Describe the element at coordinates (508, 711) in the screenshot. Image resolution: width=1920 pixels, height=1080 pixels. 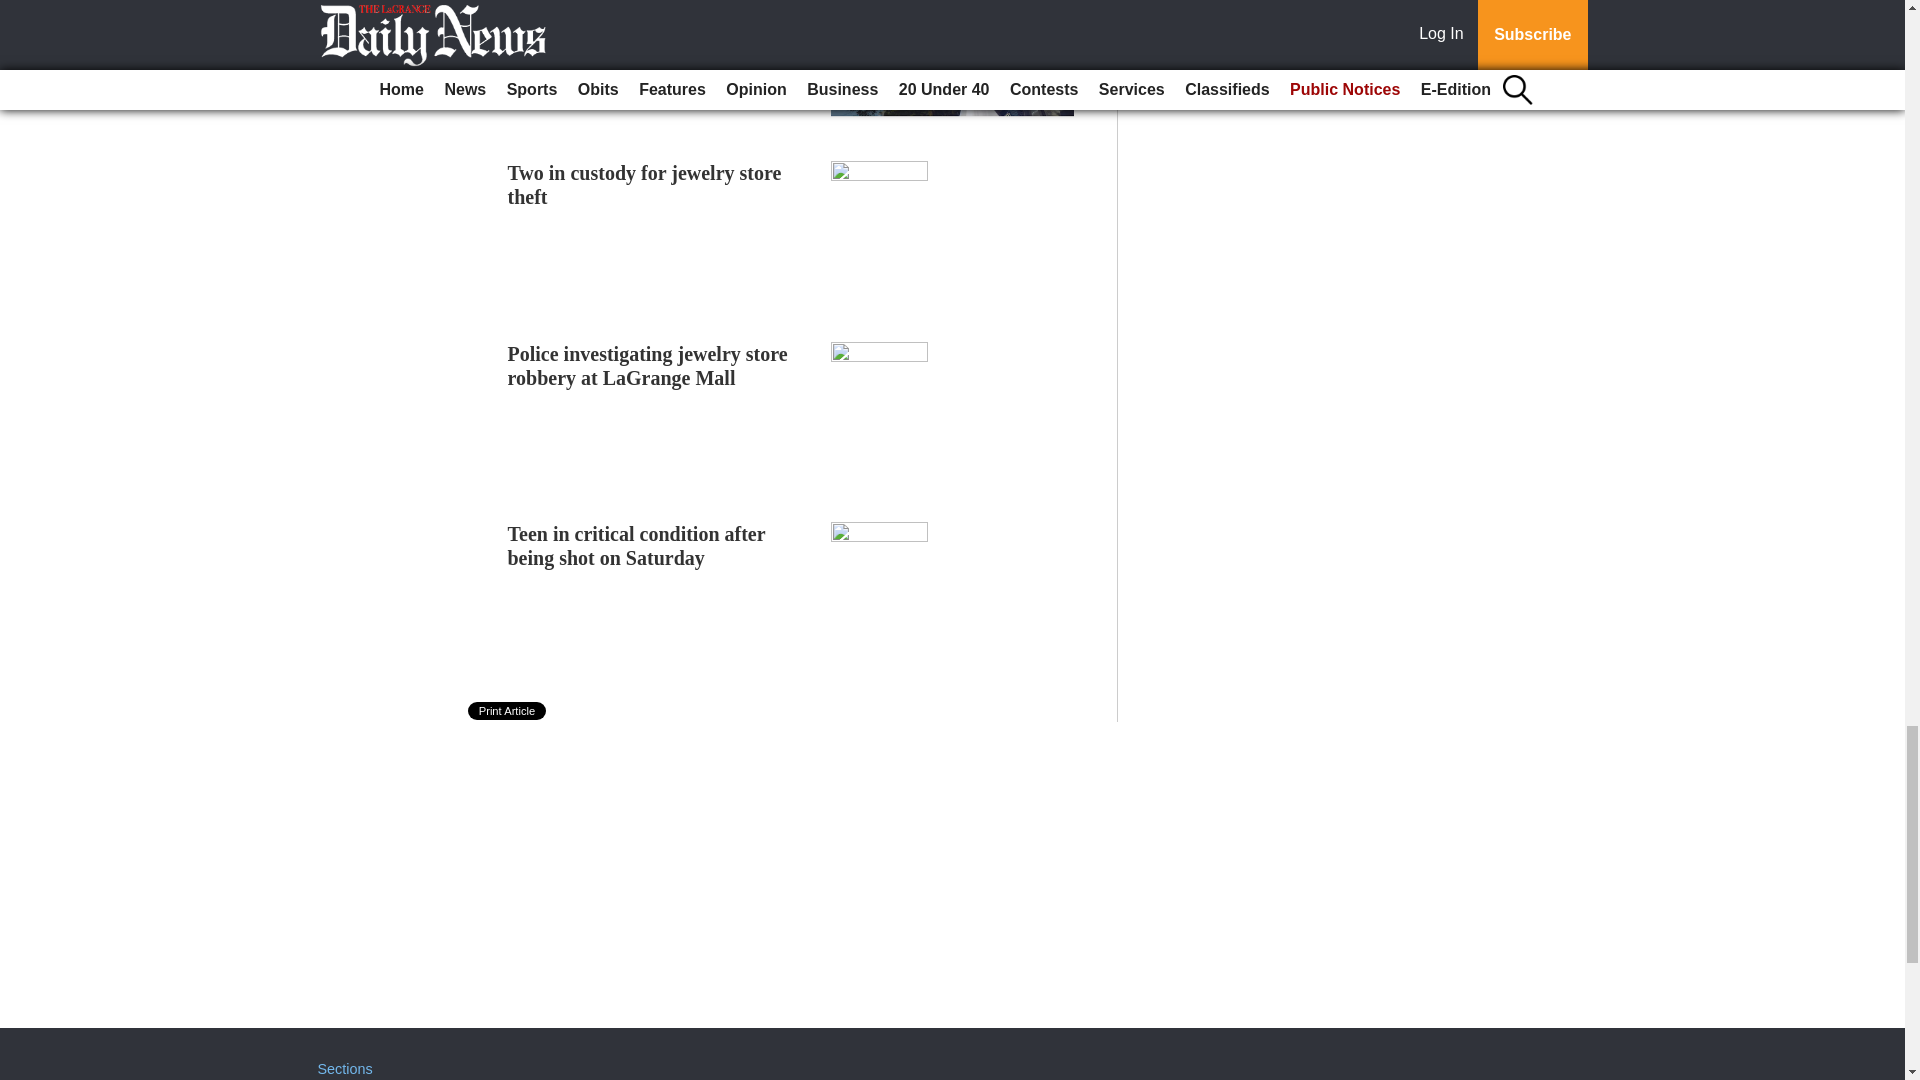
I see `Print Article` at that location.